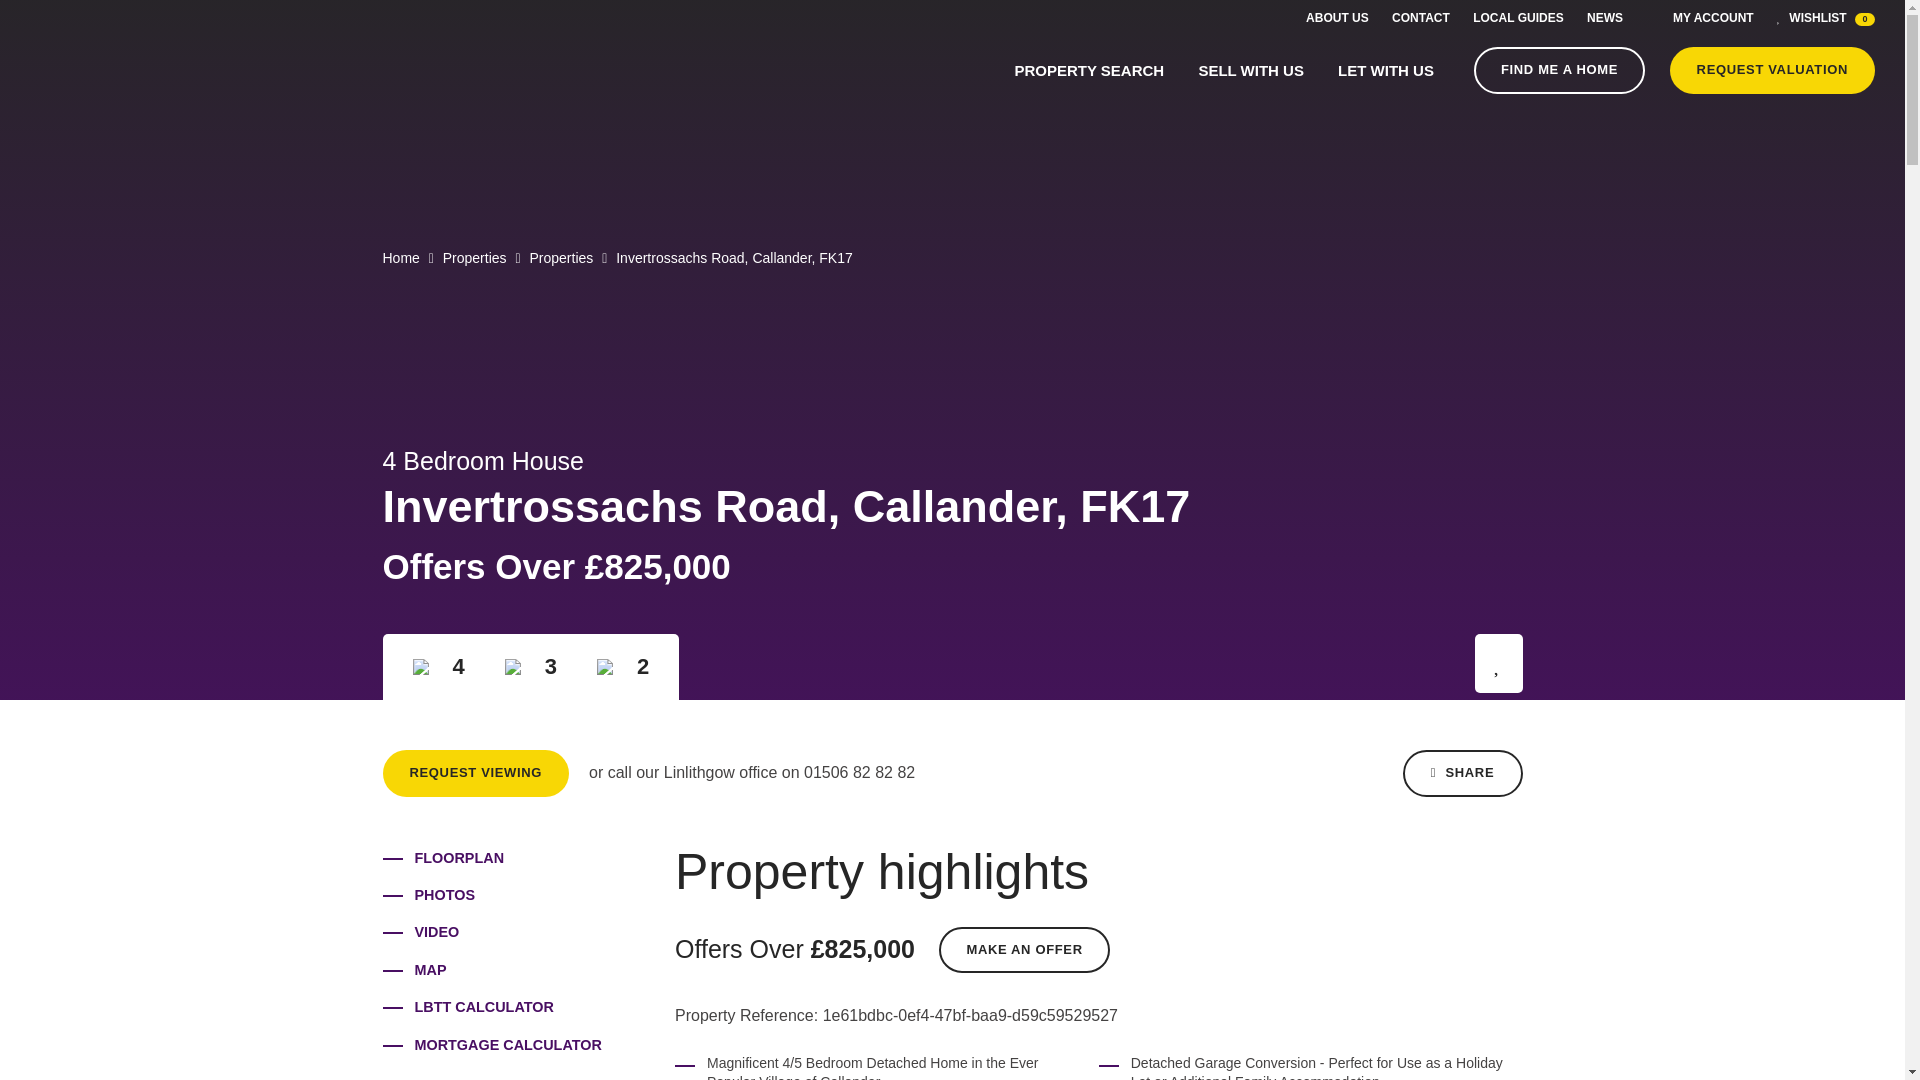  Describe the element at coordinates (1826, 17) in the screenshot. I see `WISHLIST 0` at that location.